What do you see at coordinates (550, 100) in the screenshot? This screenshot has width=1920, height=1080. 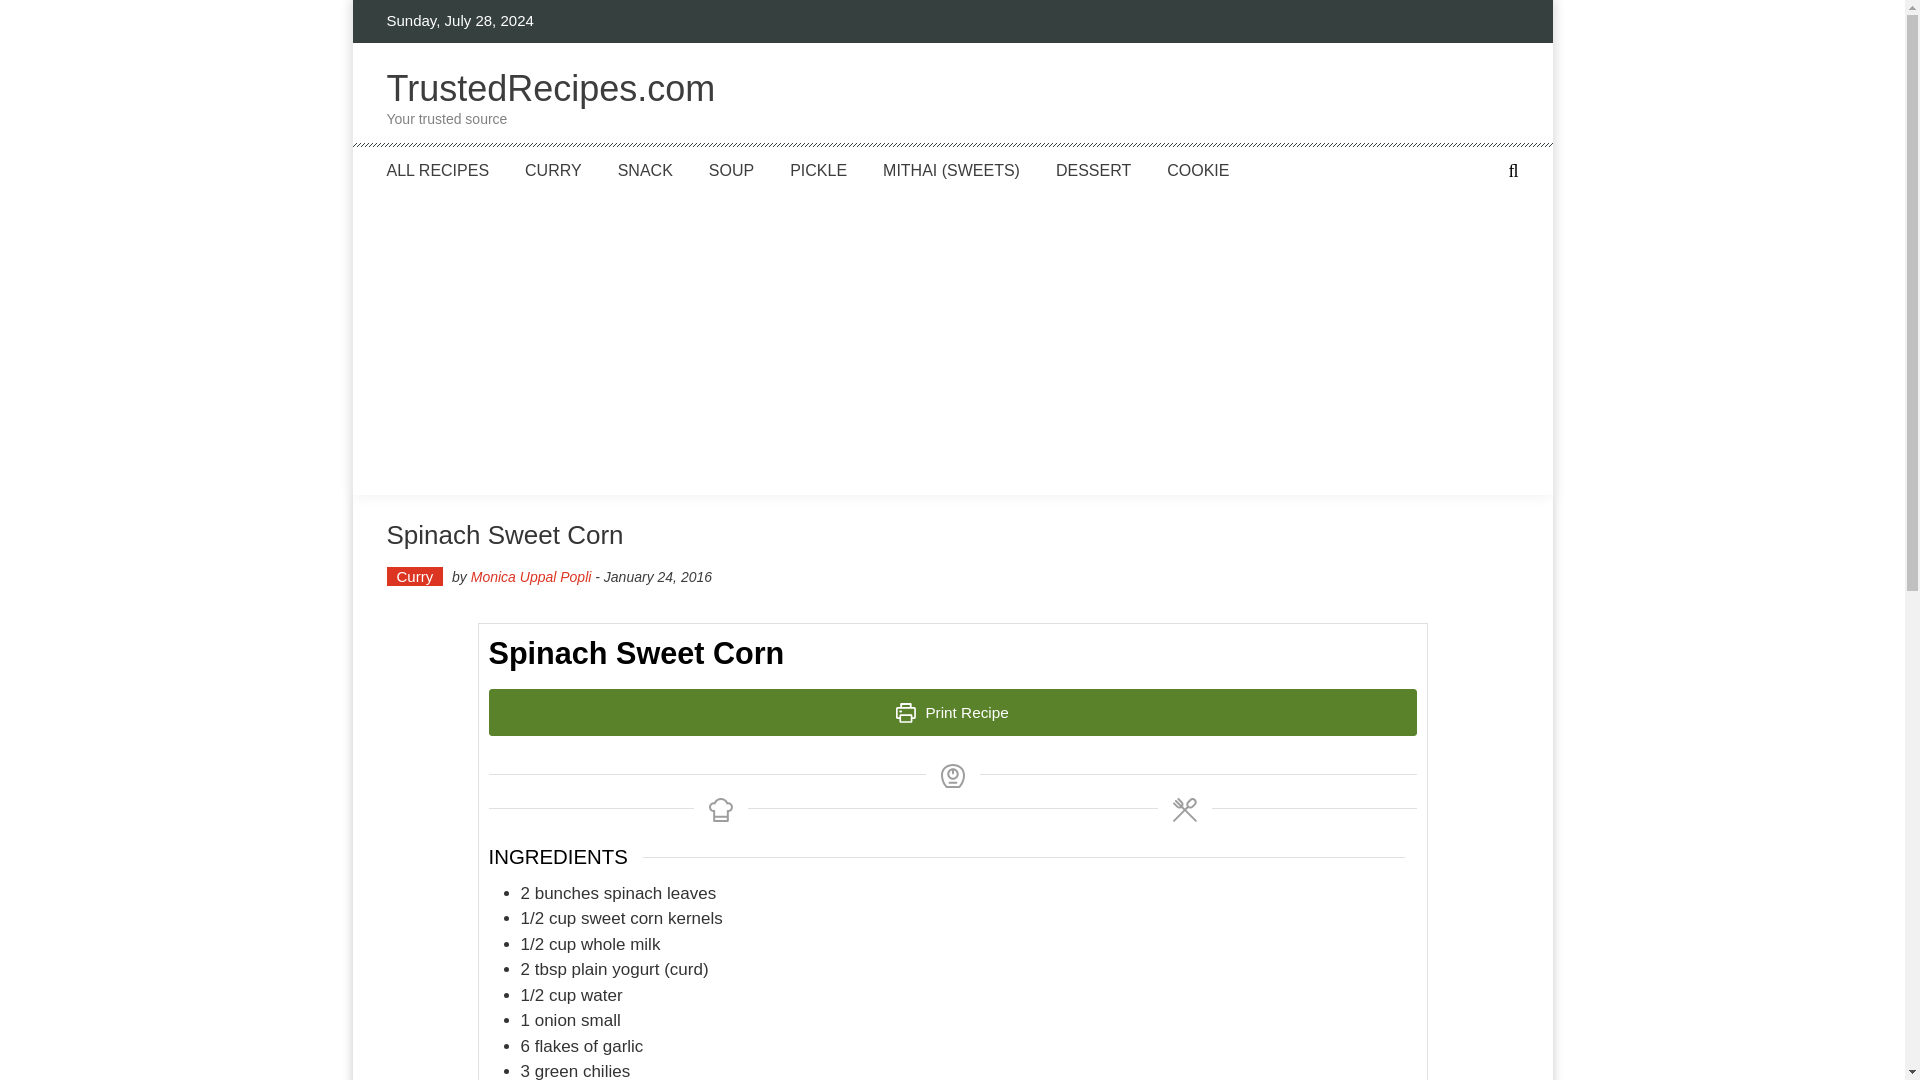 I see `PICKLE` at bounding box center [550, 100].